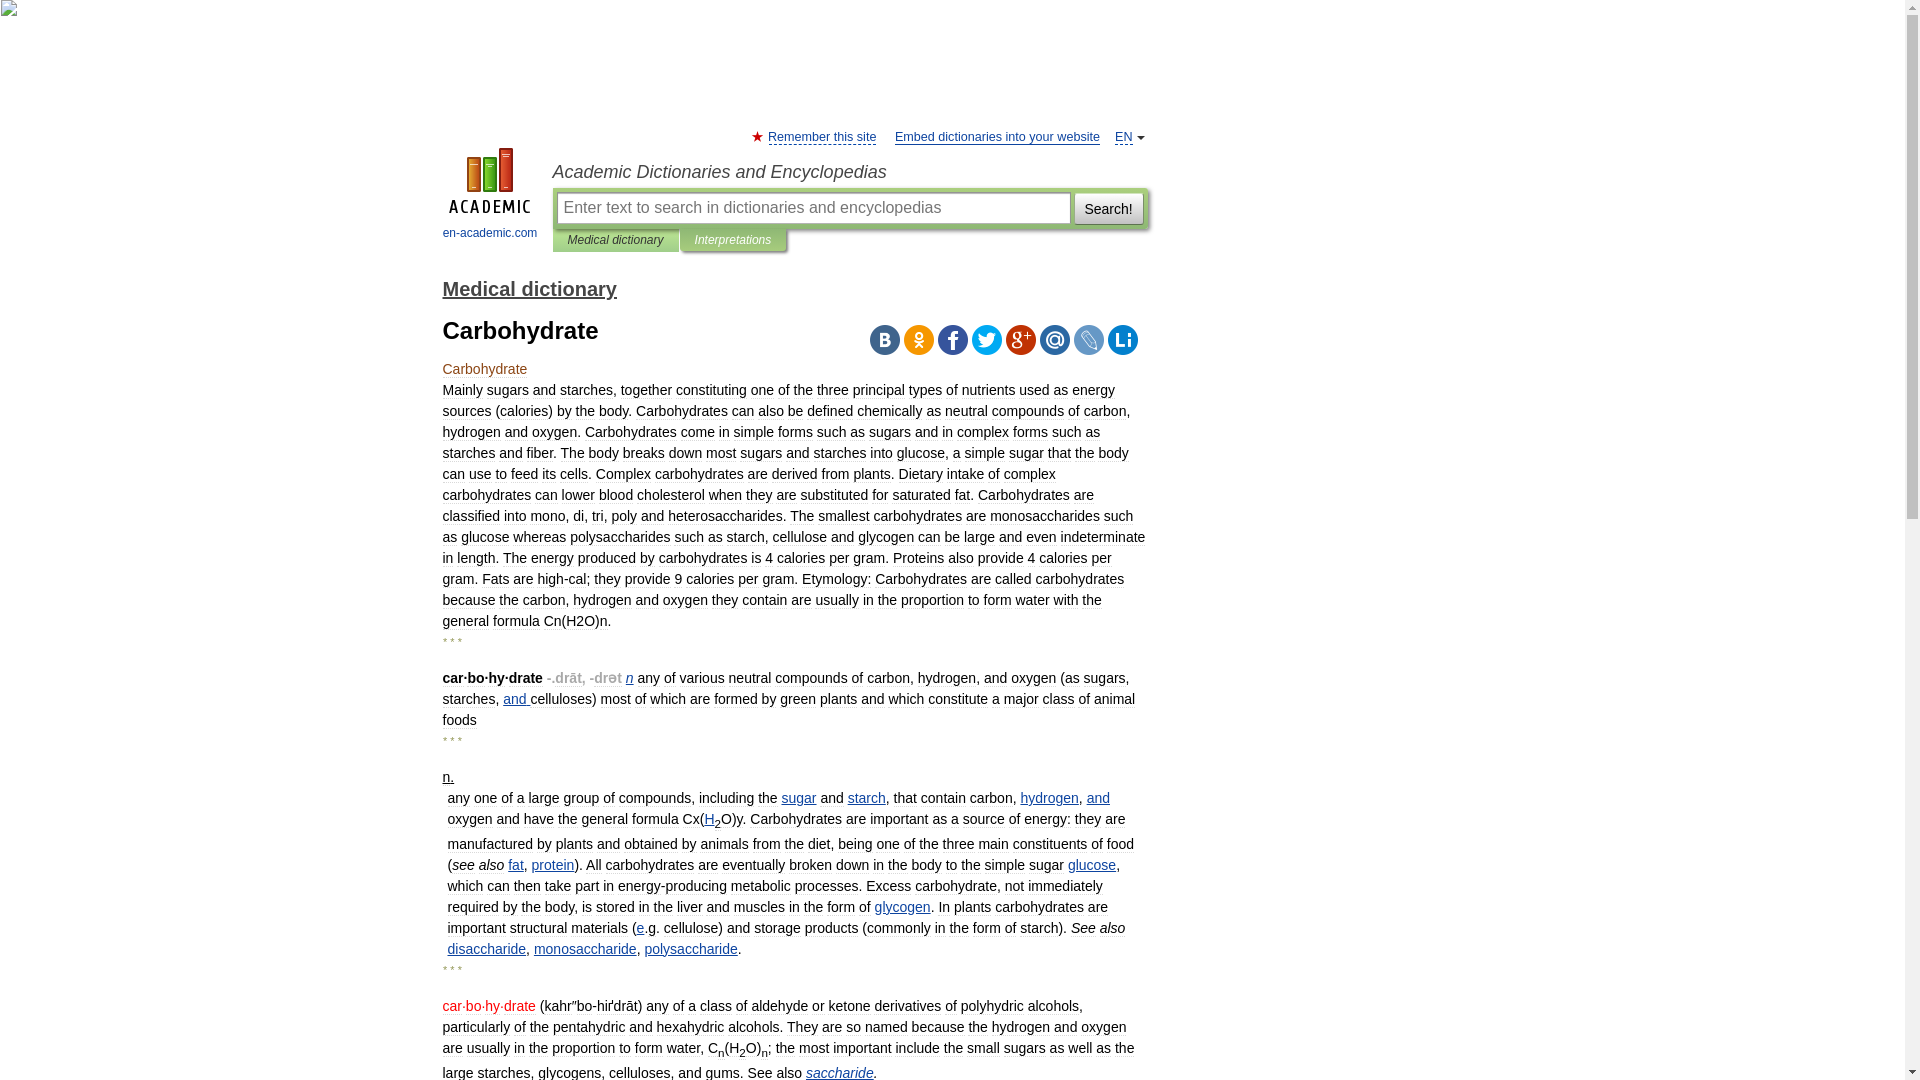 Image resolution: width=1920 pixels, height=1080 pixels. I want to click on glycogen, so click(903, 906).